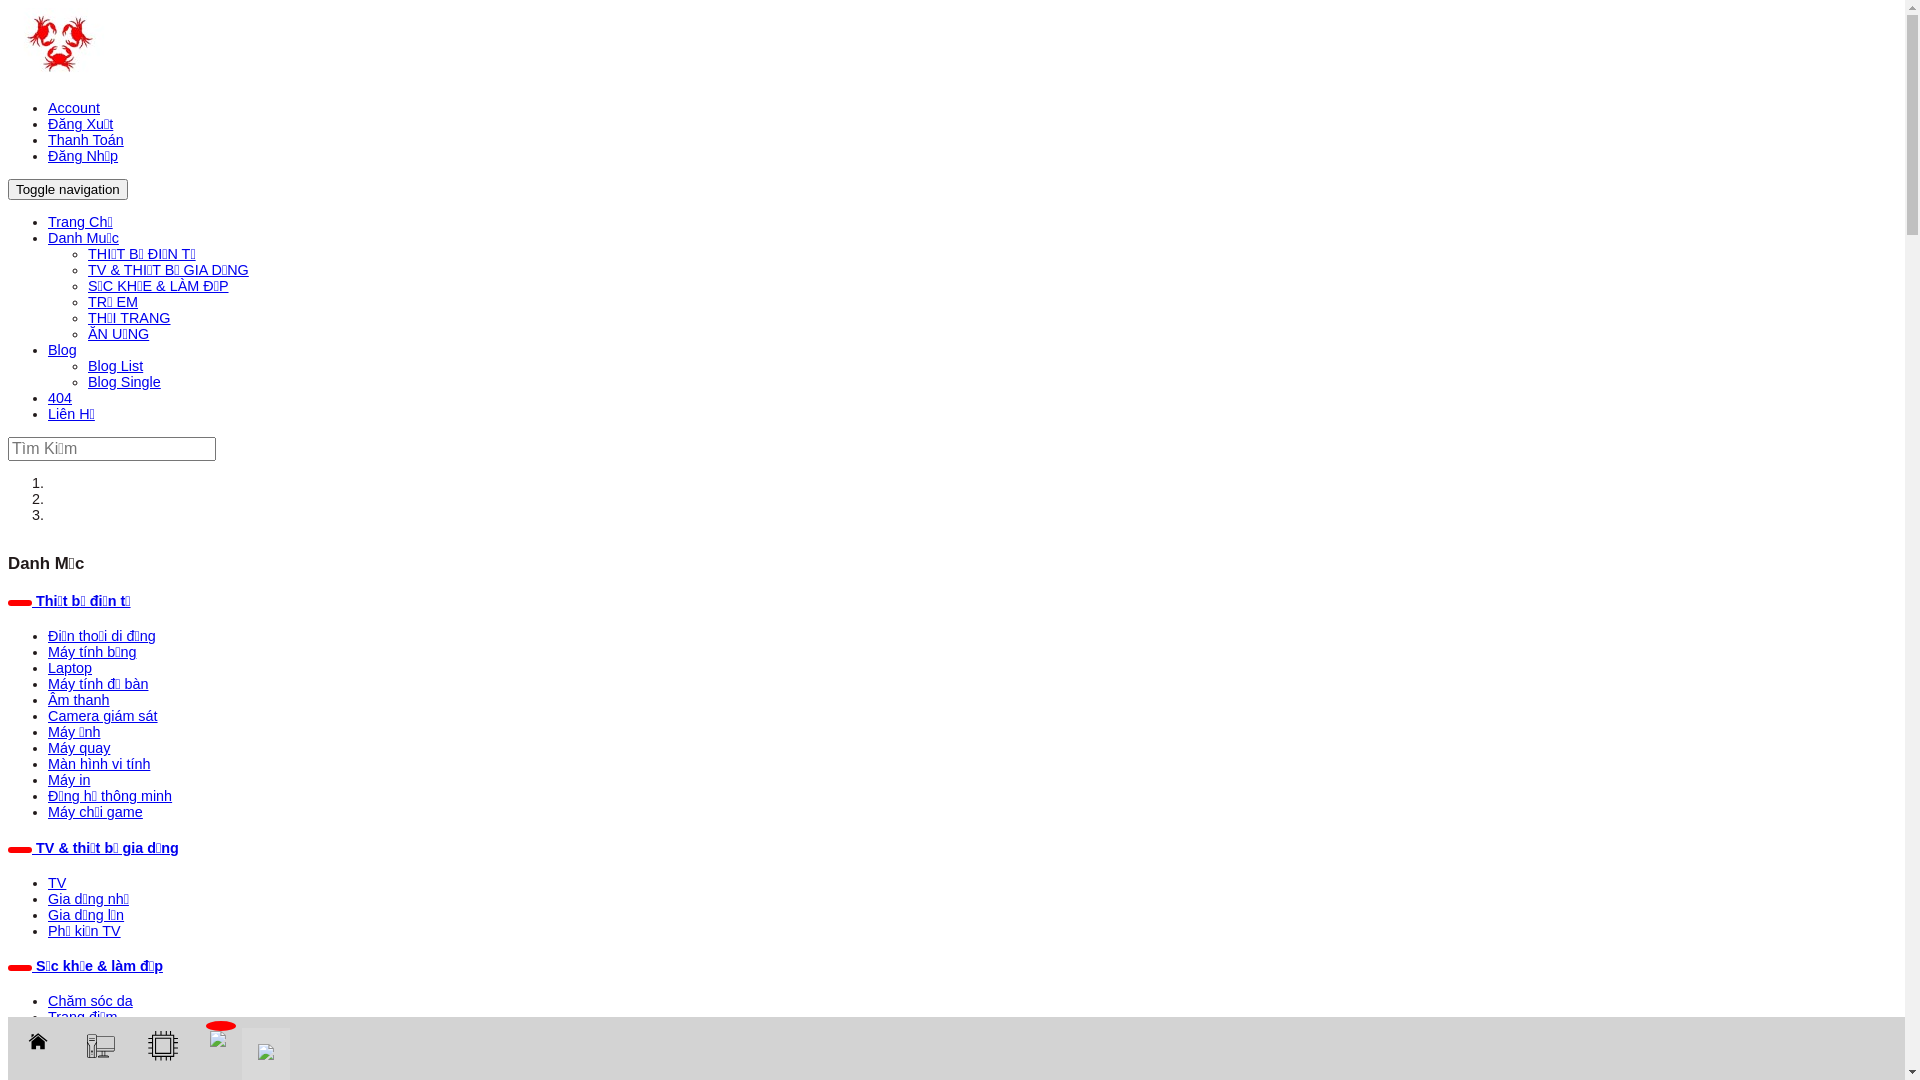 The width and height of the screenshot is (1920, 1080). Describe the element at coordinates (68, 190) in the screenshot. I see `Toggle navigation` at that location.